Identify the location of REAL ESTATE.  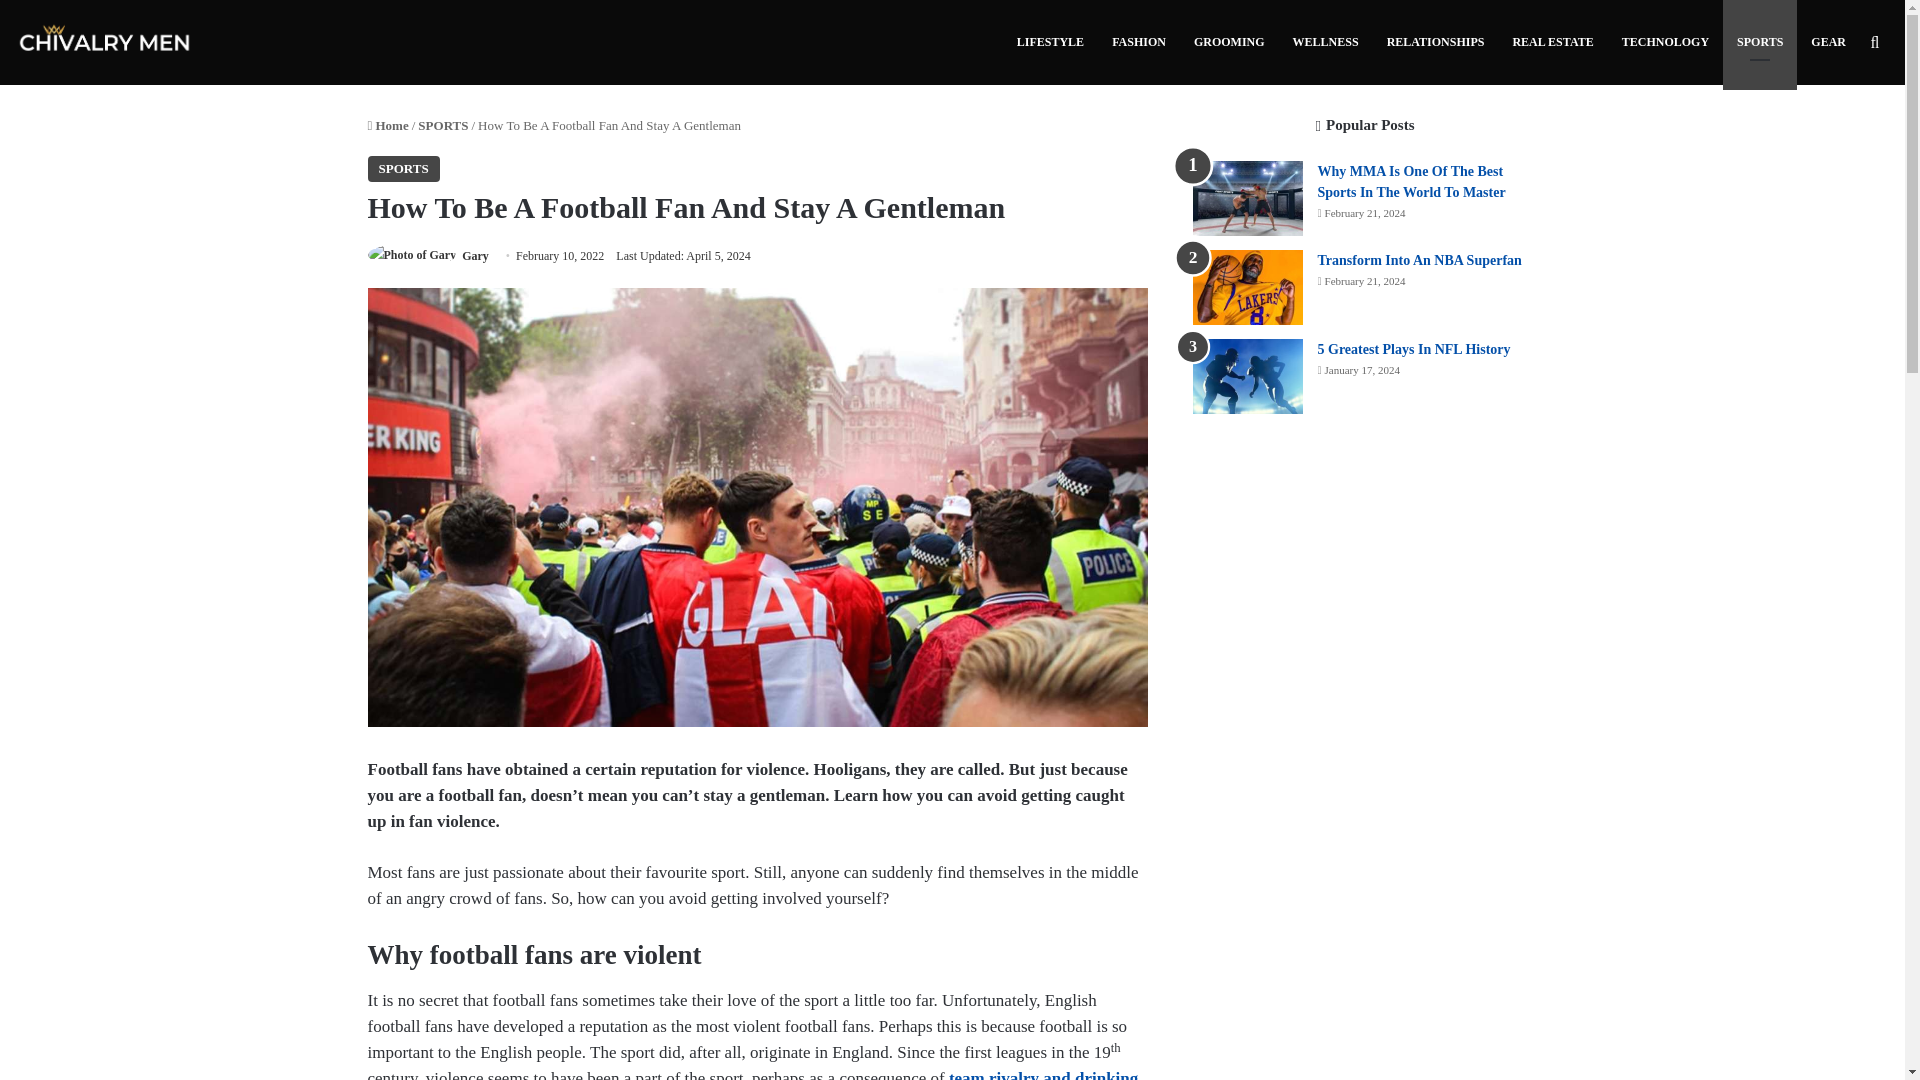
(1552, 42).